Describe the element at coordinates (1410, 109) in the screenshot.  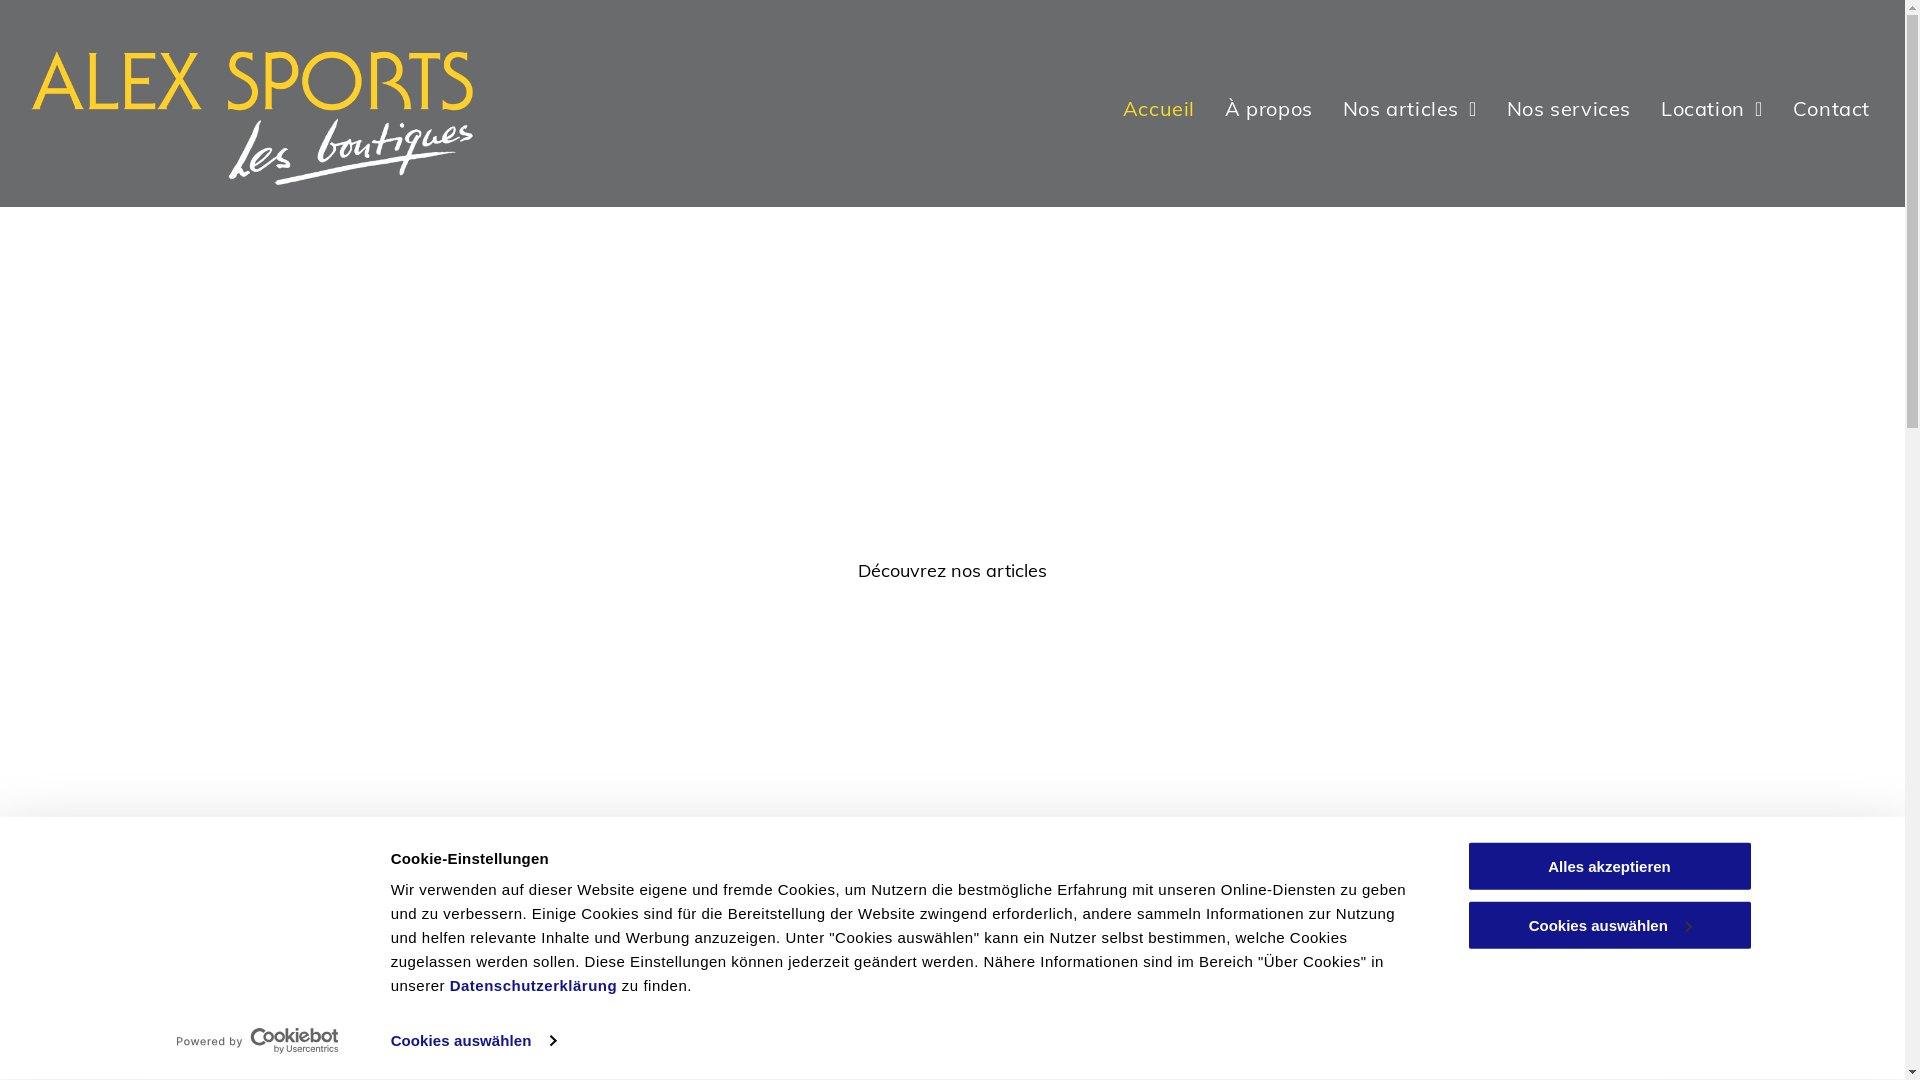
I see `Nos articles` at that location.